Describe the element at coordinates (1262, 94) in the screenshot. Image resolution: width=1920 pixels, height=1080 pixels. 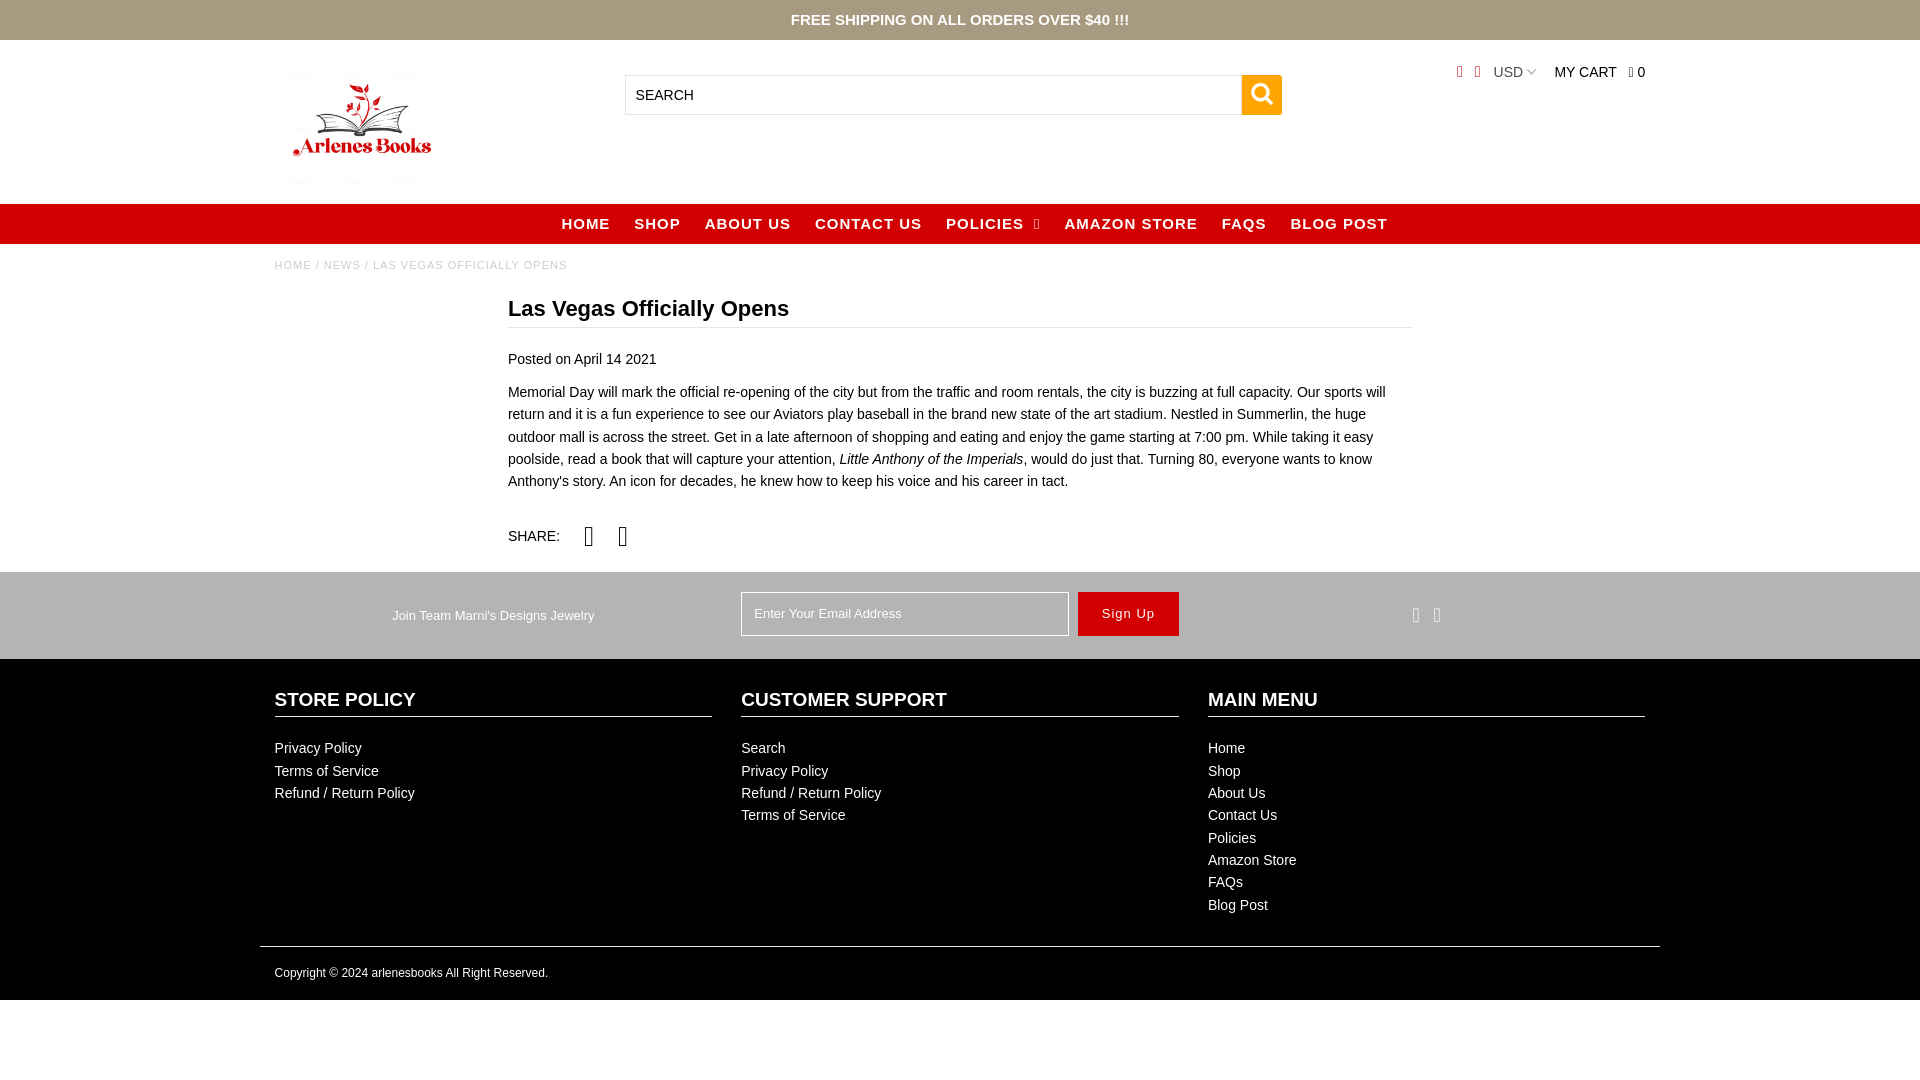
I see `search` at that location.